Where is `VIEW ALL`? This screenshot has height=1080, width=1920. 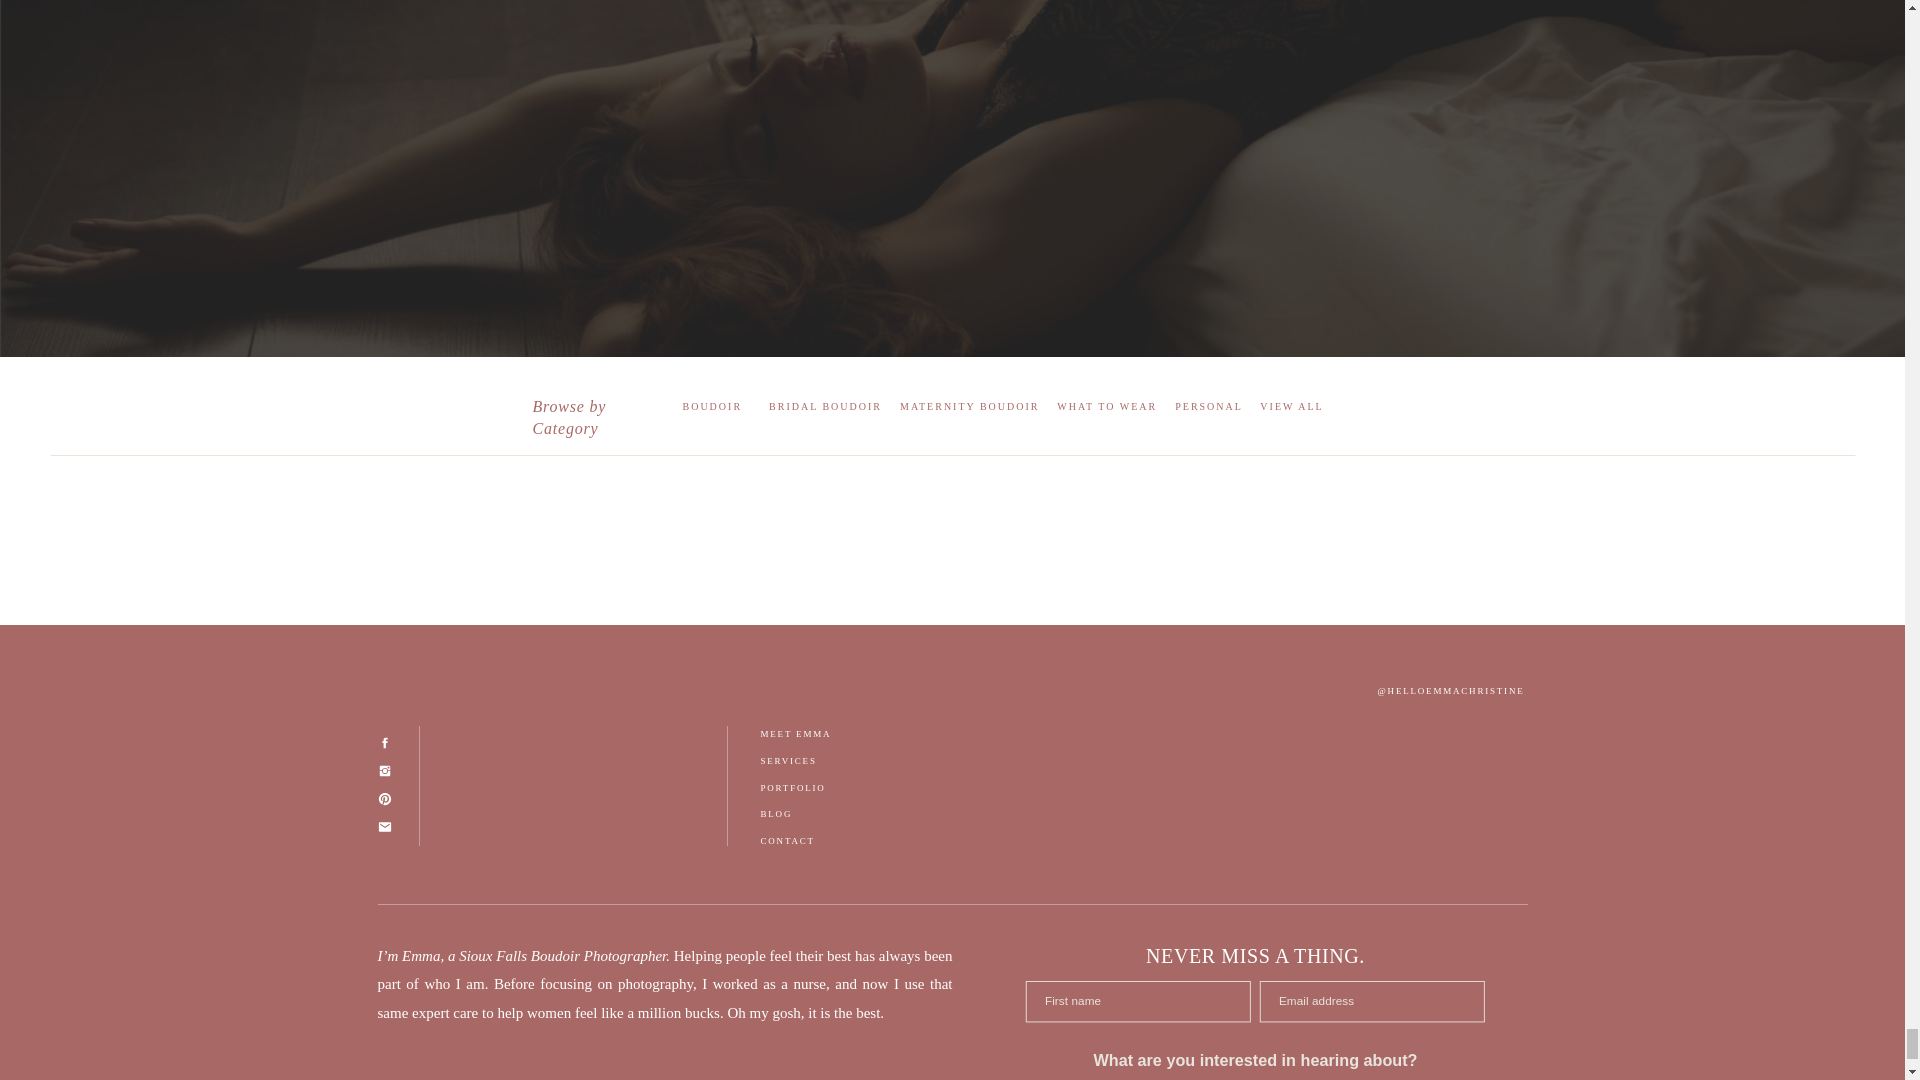
VIEW ALL is located at coordinates (1290, 406).